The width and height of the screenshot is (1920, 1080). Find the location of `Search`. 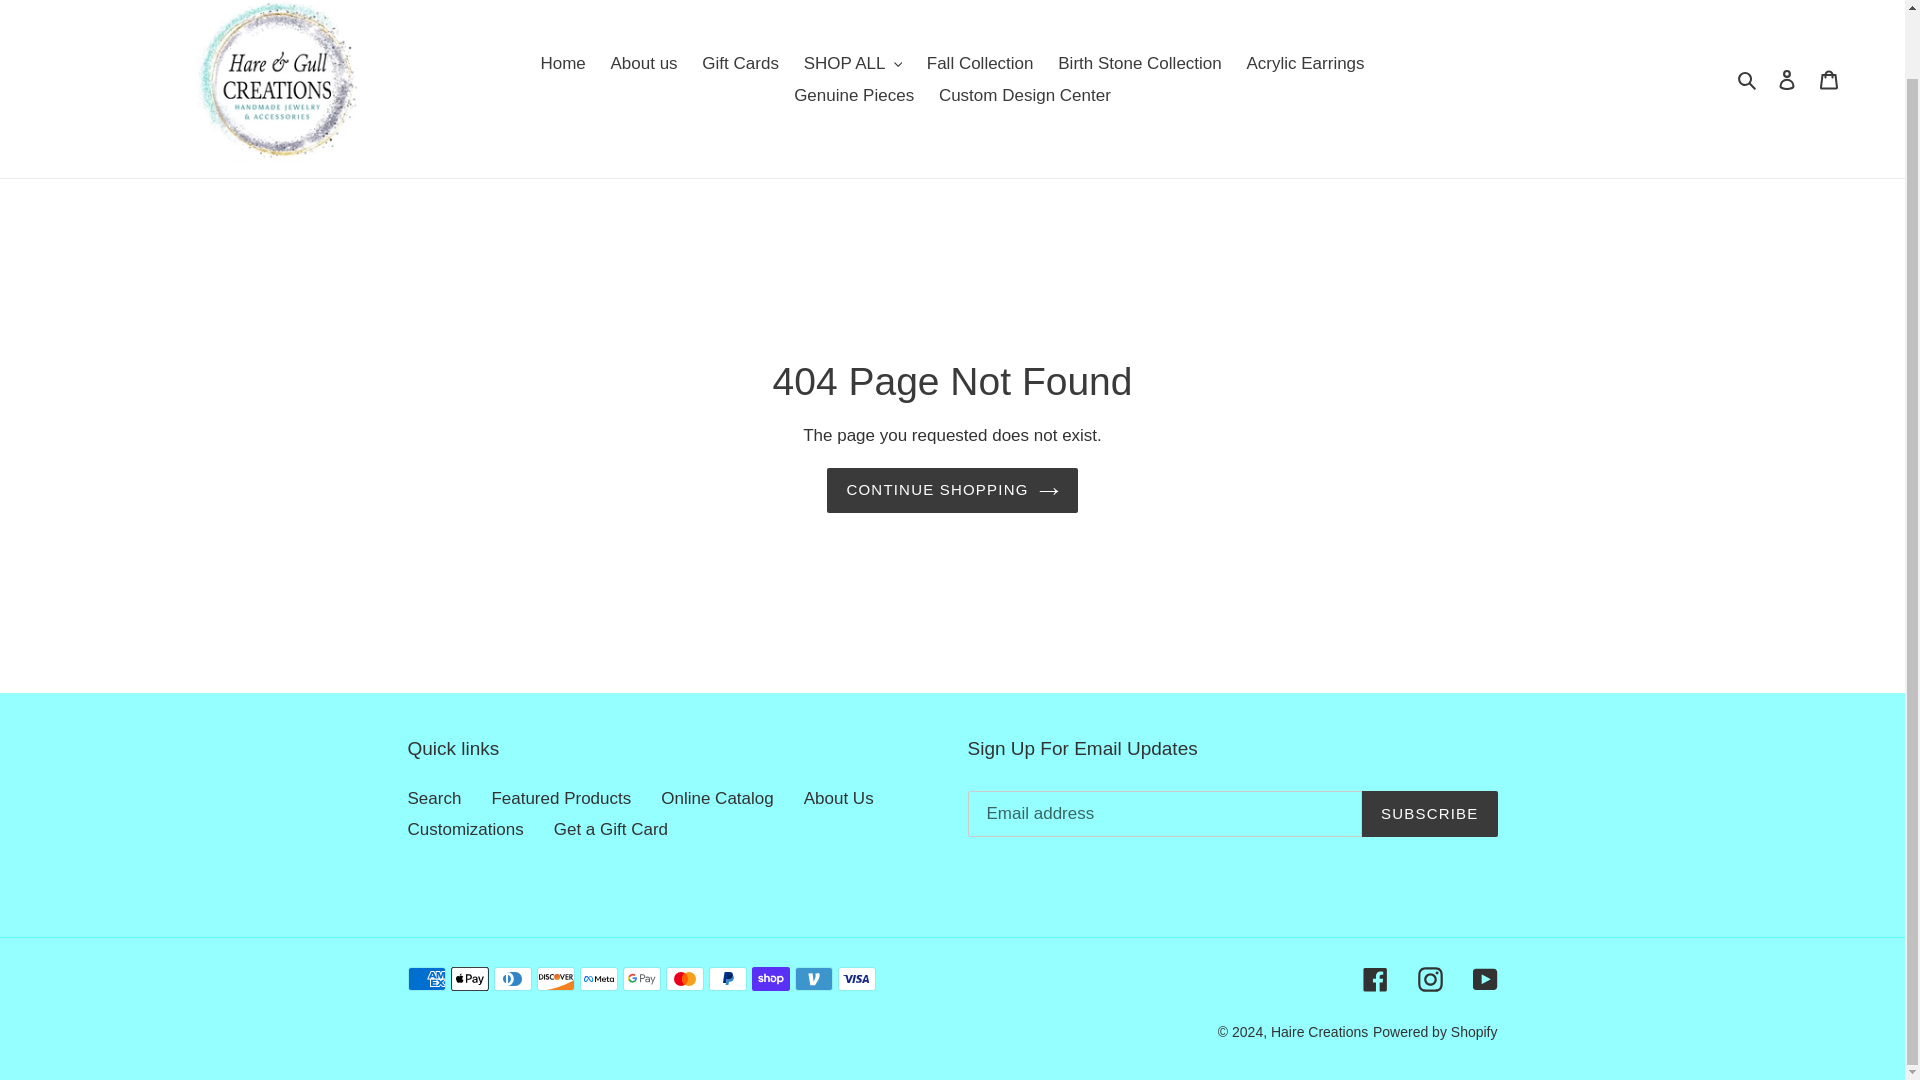

Search is located at coordinates (1748, 79).